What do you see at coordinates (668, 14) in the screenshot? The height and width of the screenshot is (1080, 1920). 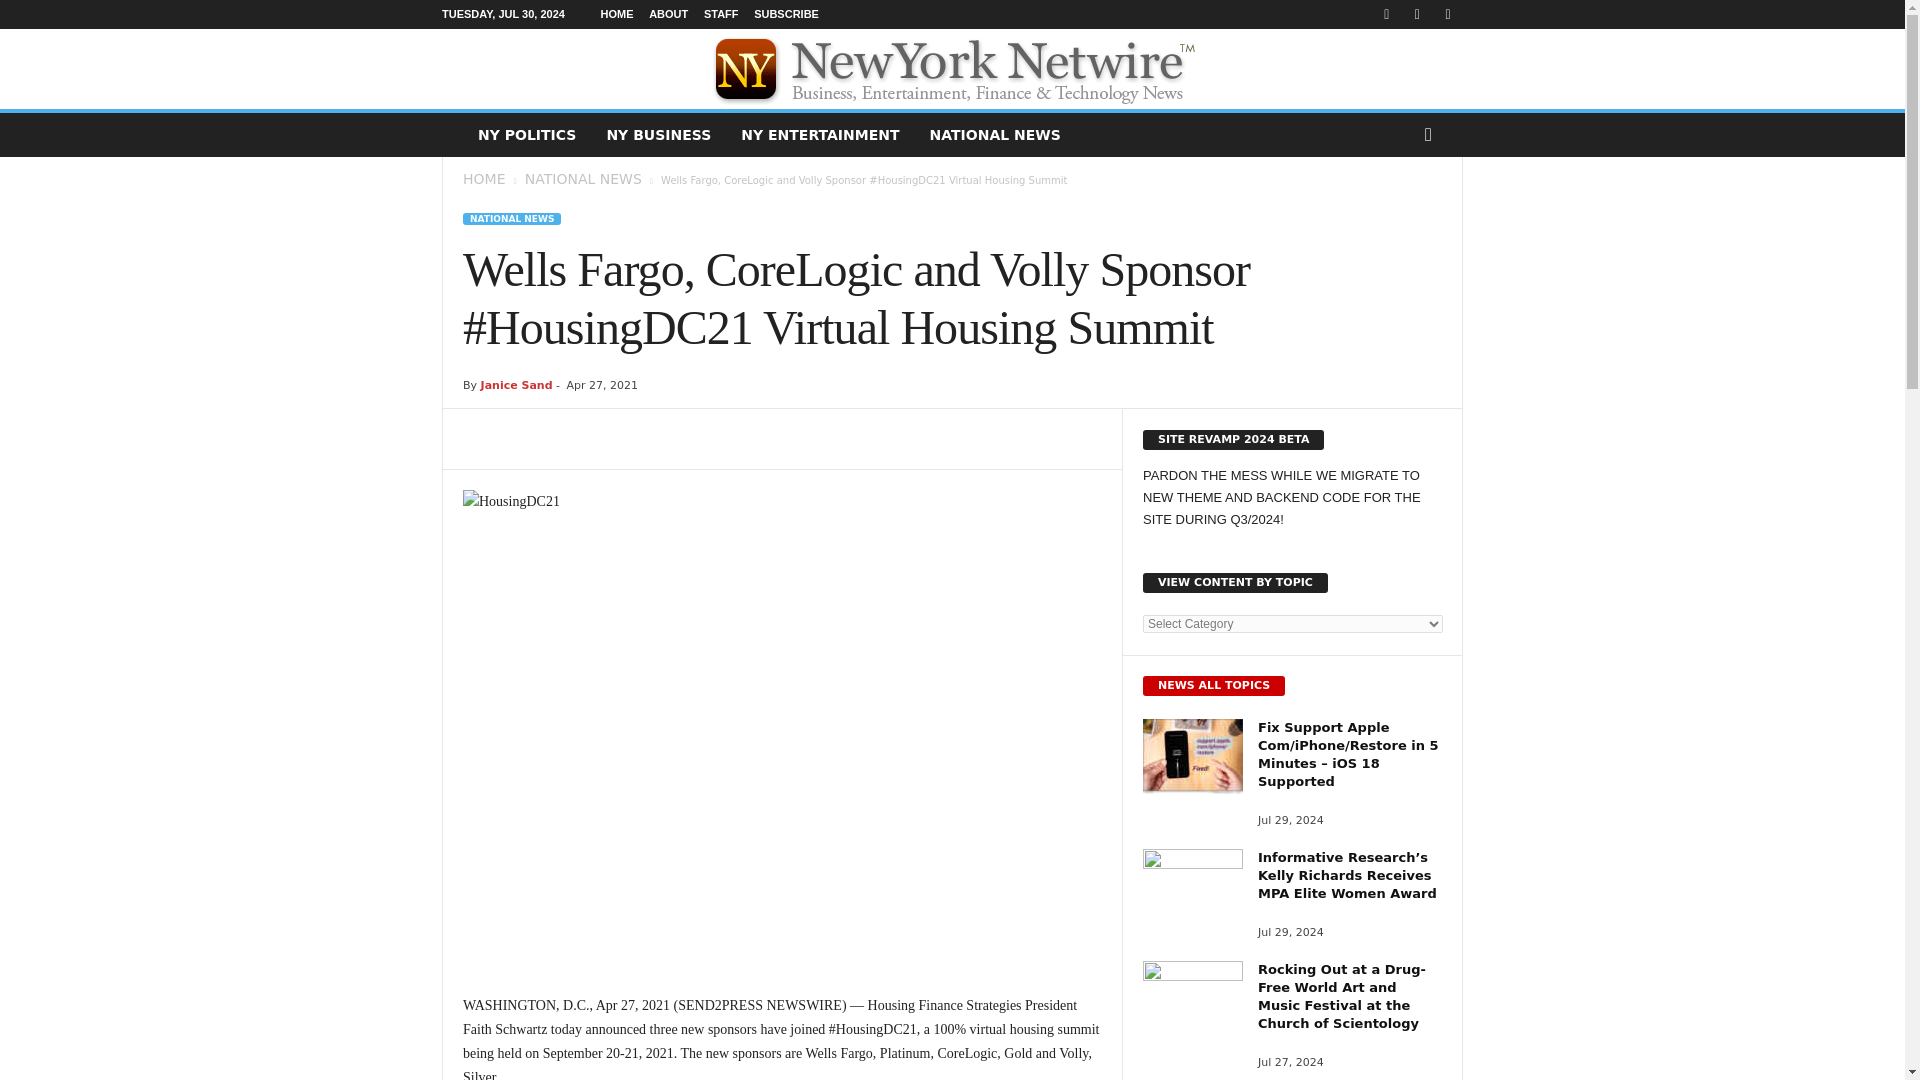 I see `ABOUT` at bounding box center [668, 14].